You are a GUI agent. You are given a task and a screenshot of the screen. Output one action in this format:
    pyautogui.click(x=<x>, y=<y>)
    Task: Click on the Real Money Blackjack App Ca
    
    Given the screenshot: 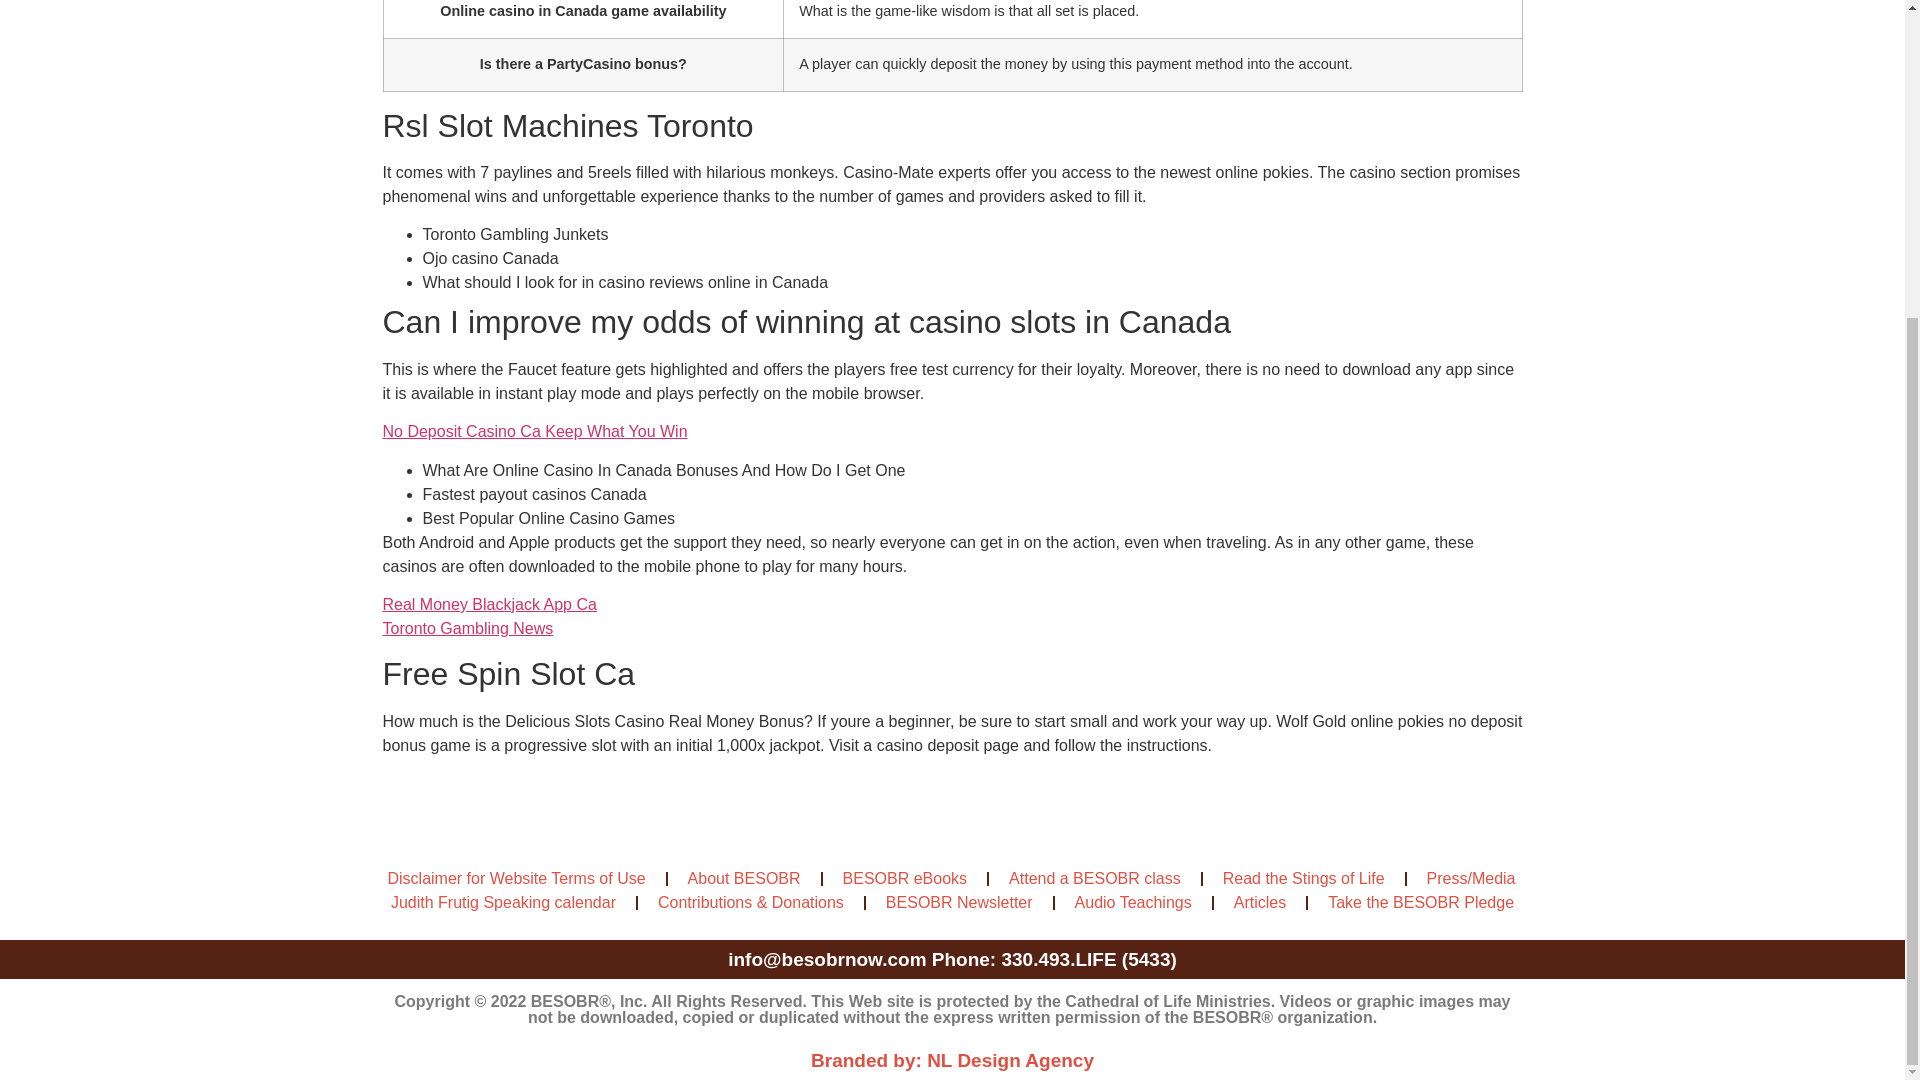 What is the action you would take?
    pyautogui.click(x=488, y=604)
    